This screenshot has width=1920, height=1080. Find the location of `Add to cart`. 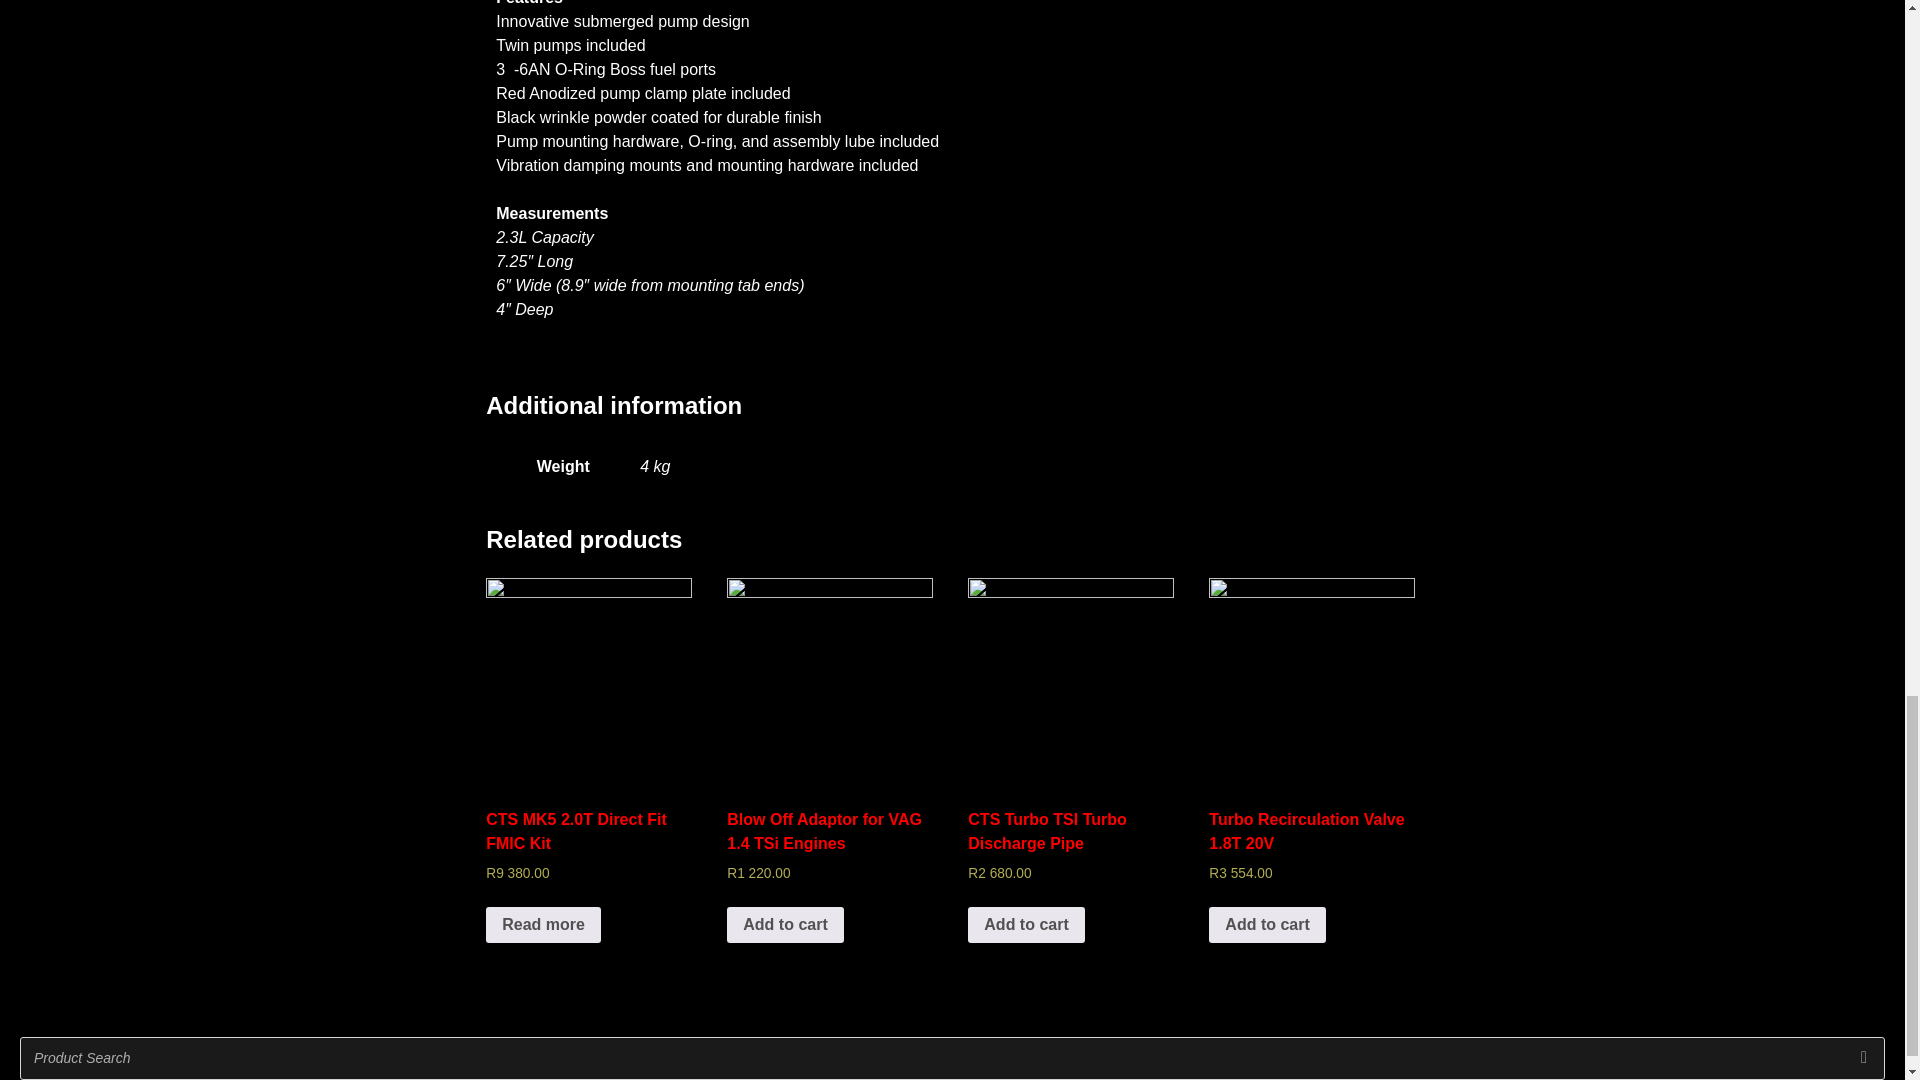

Add to cart is located at coordinates (784, 924).